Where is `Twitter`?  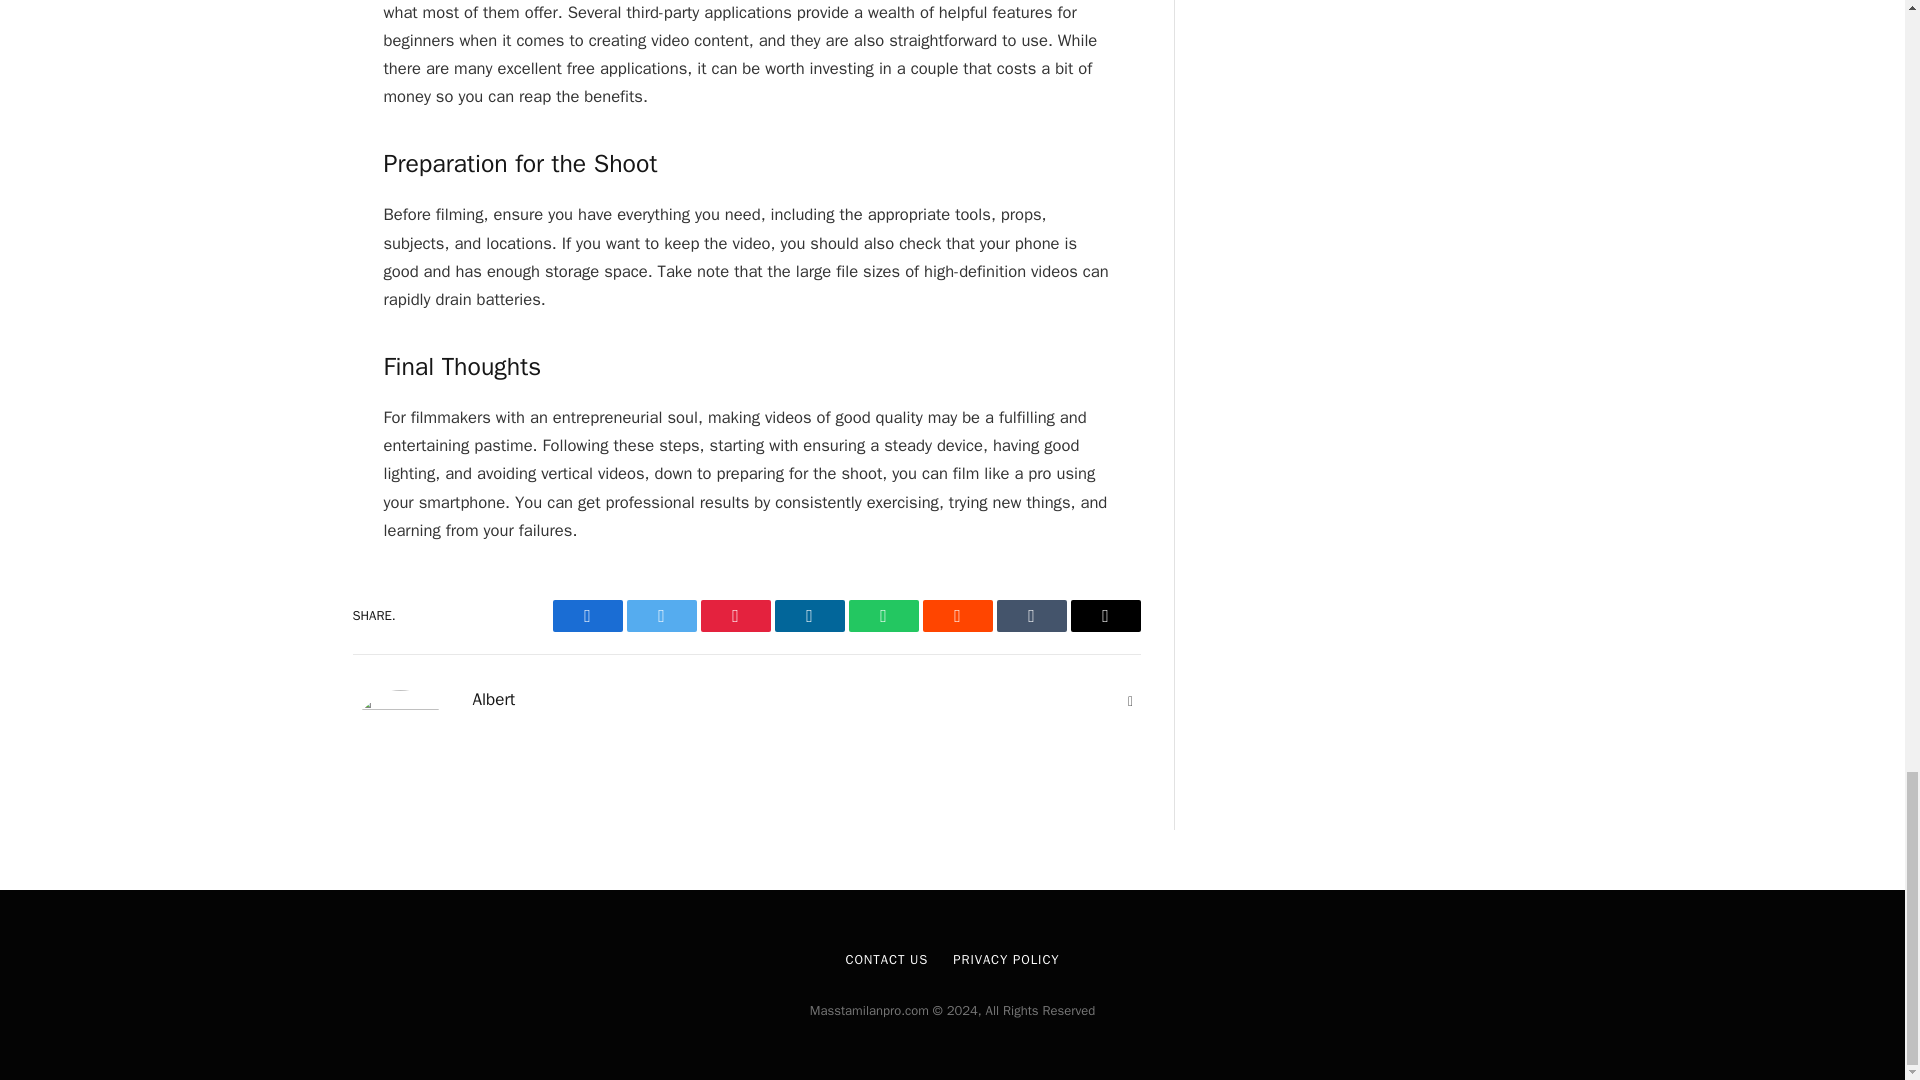
Twitter is located at coordinates (660, 616).